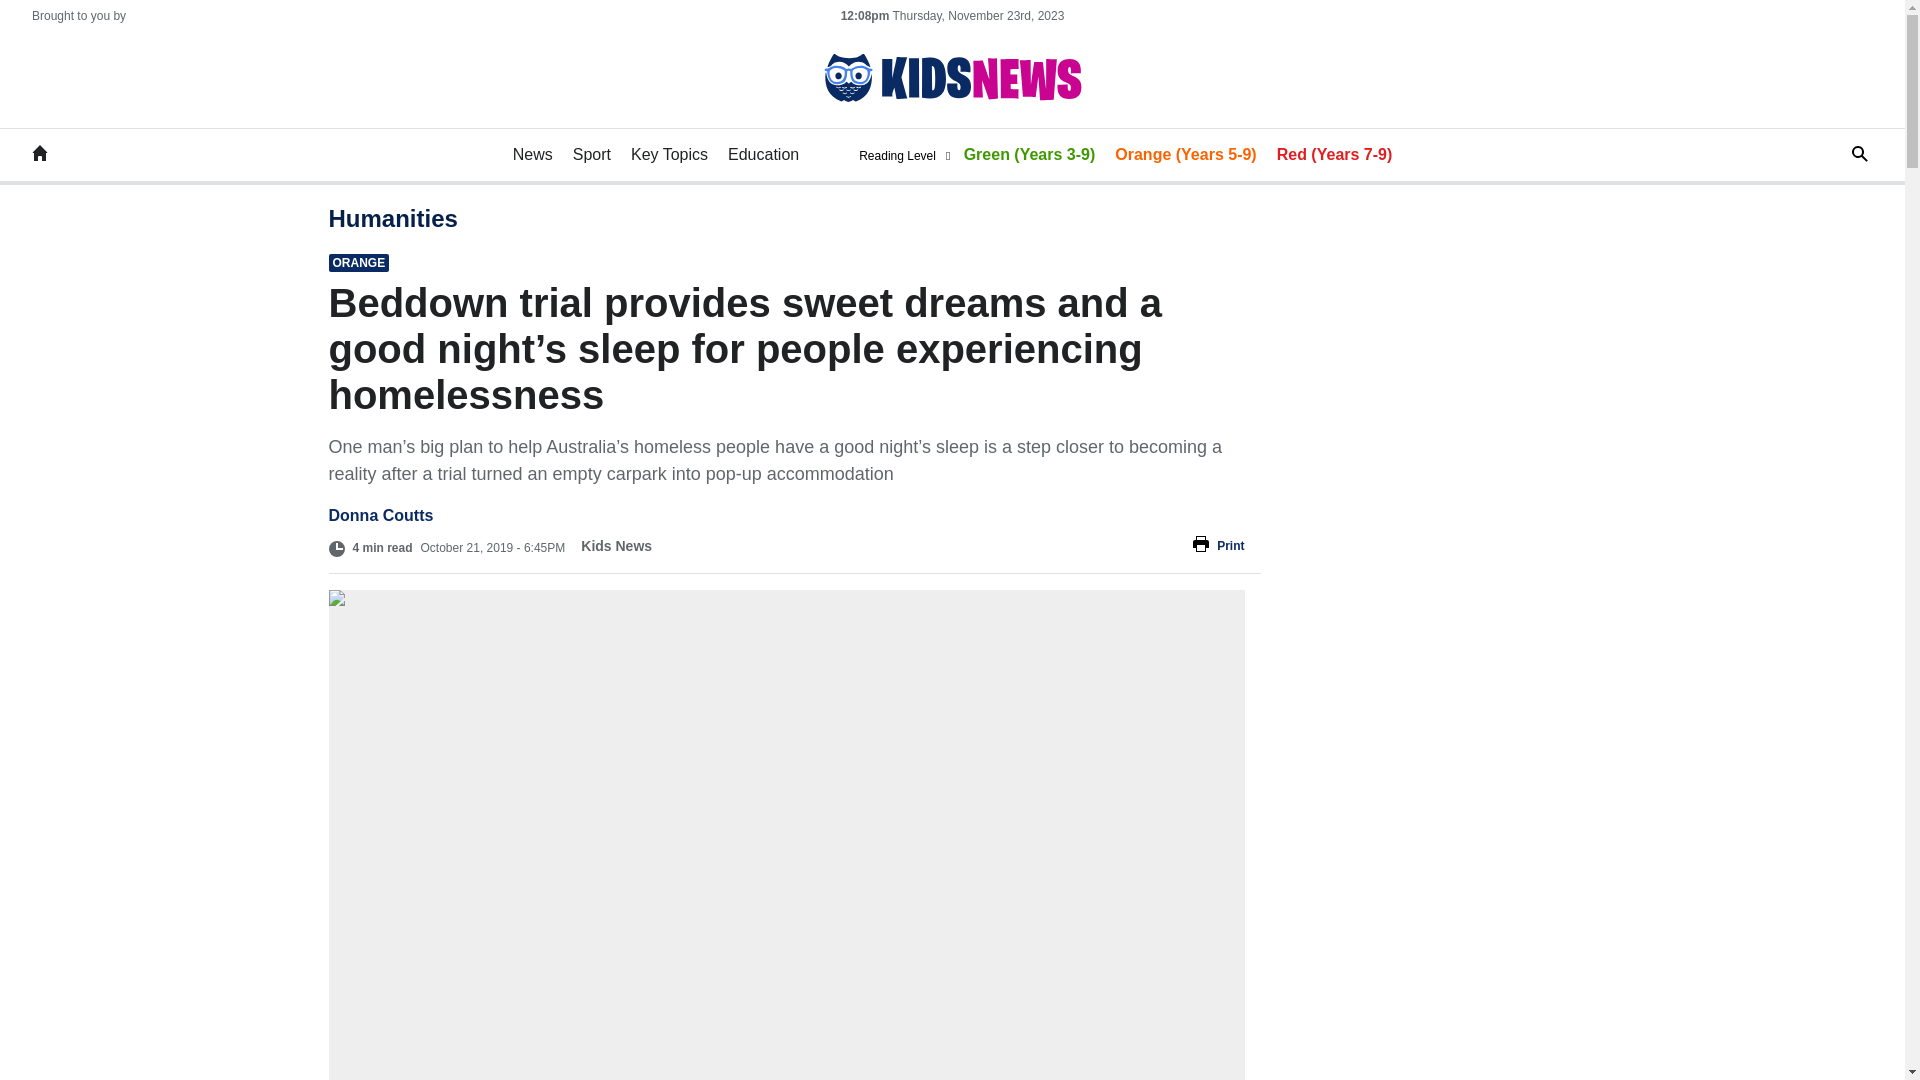 This screenshot has height=1080, width=1920. I want to click on Orange (Years 5-9), so click(1186, 155).